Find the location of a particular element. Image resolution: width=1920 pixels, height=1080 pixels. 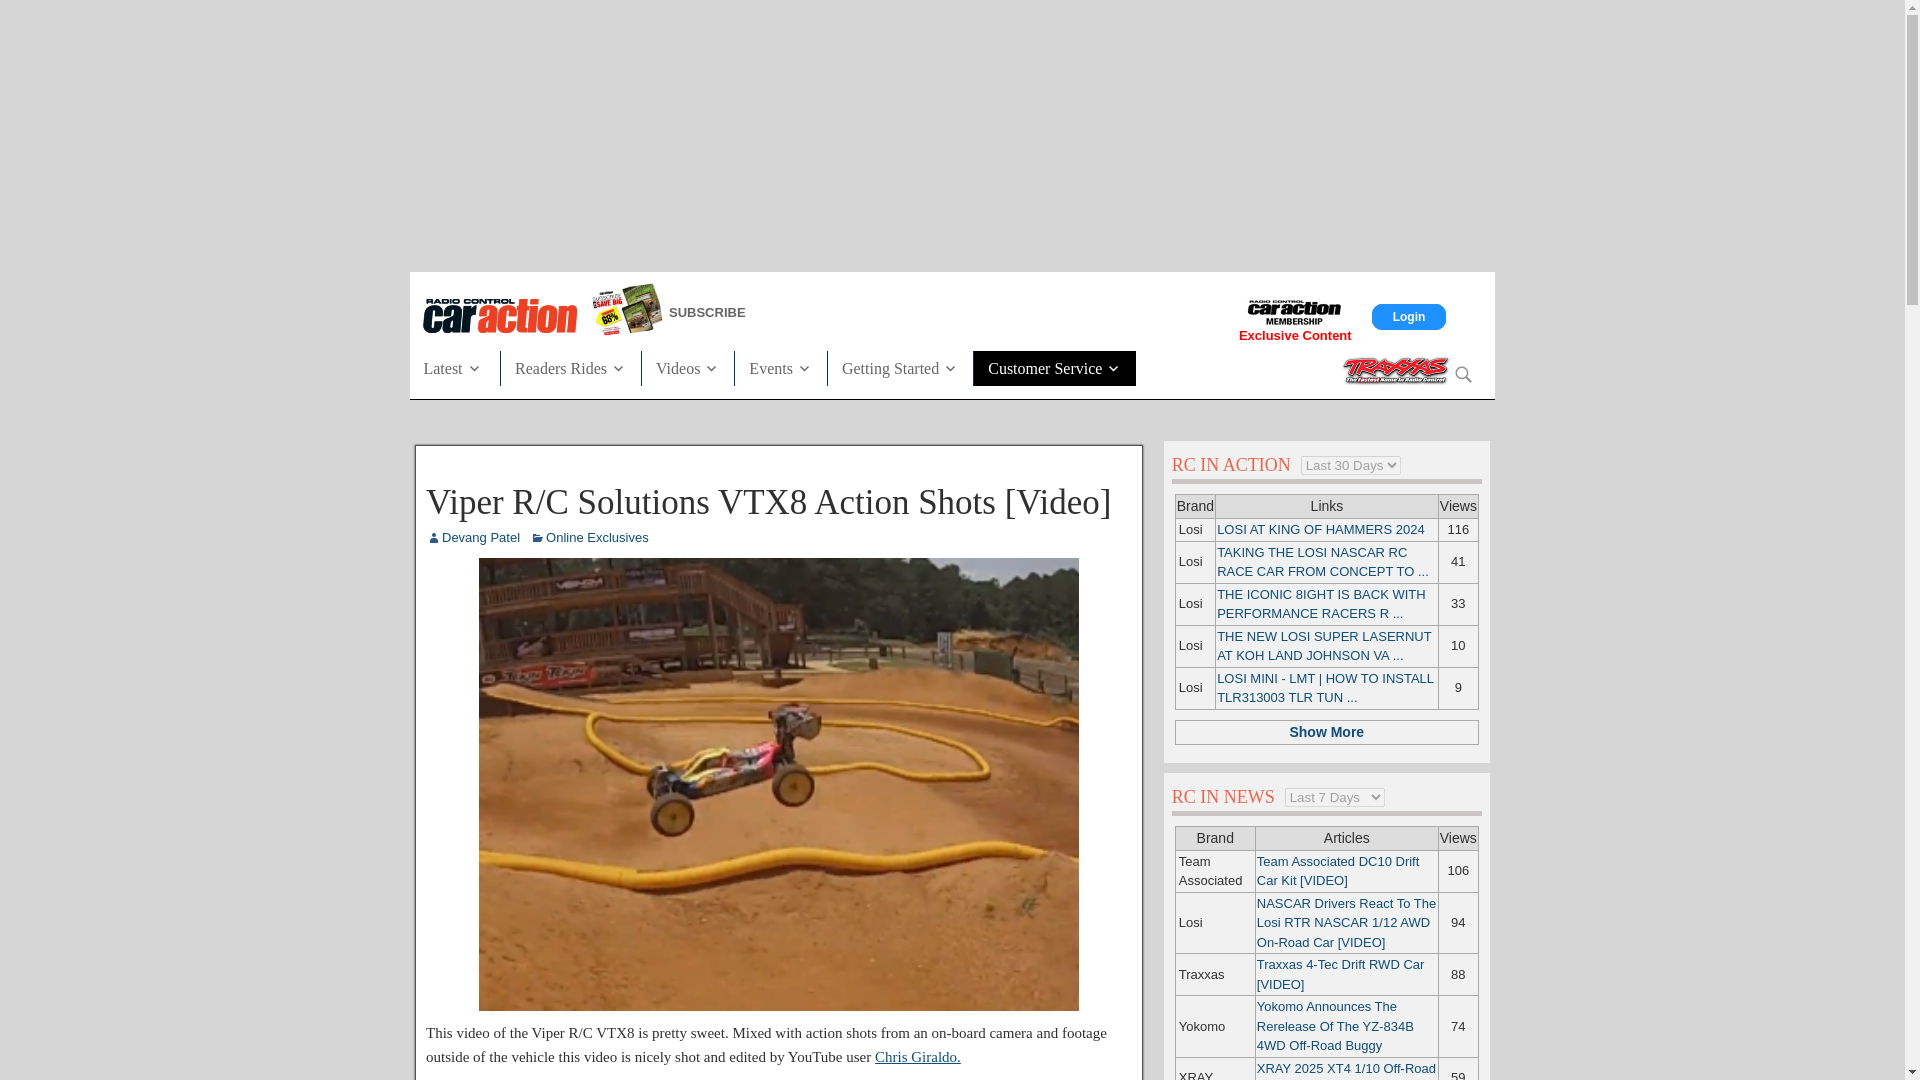

SUBSCRIBE is located at coordinates (788, 312).